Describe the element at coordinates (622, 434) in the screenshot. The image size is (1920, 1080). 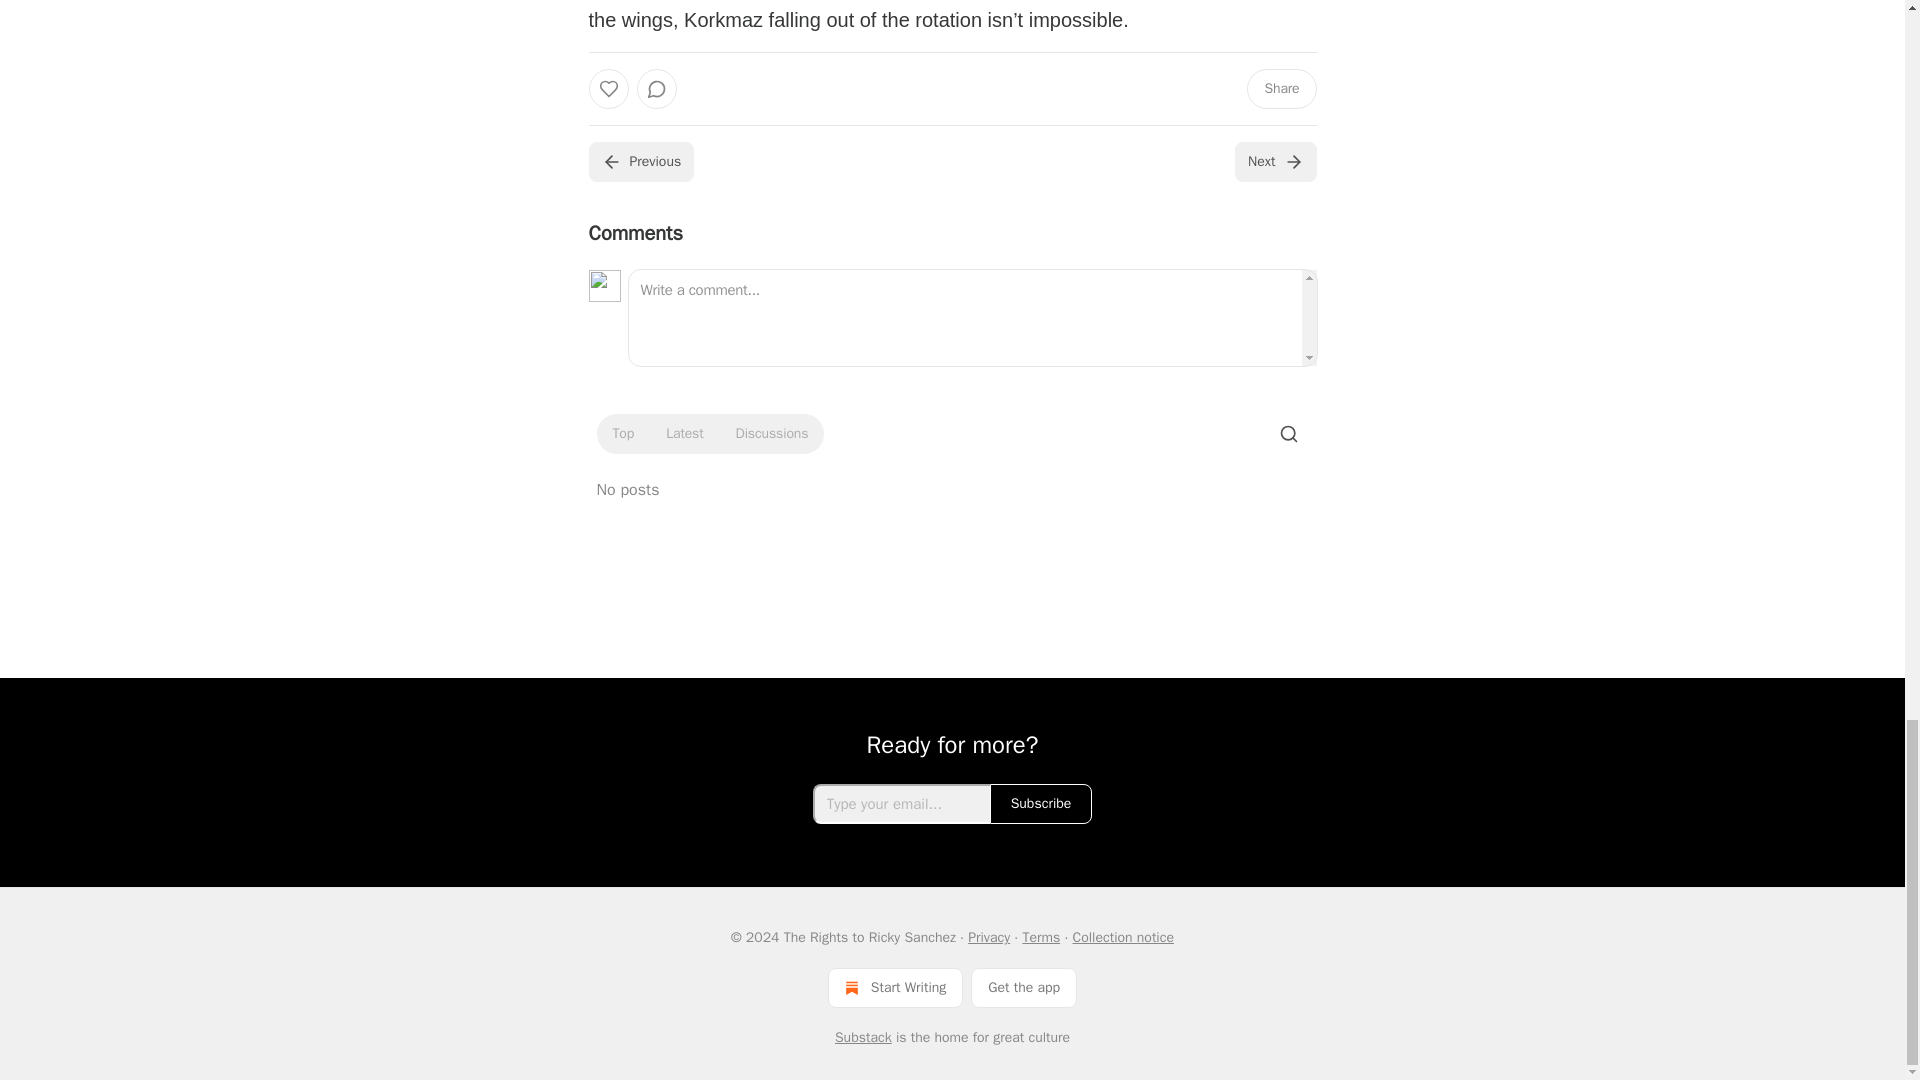
I see `Top` at that location.